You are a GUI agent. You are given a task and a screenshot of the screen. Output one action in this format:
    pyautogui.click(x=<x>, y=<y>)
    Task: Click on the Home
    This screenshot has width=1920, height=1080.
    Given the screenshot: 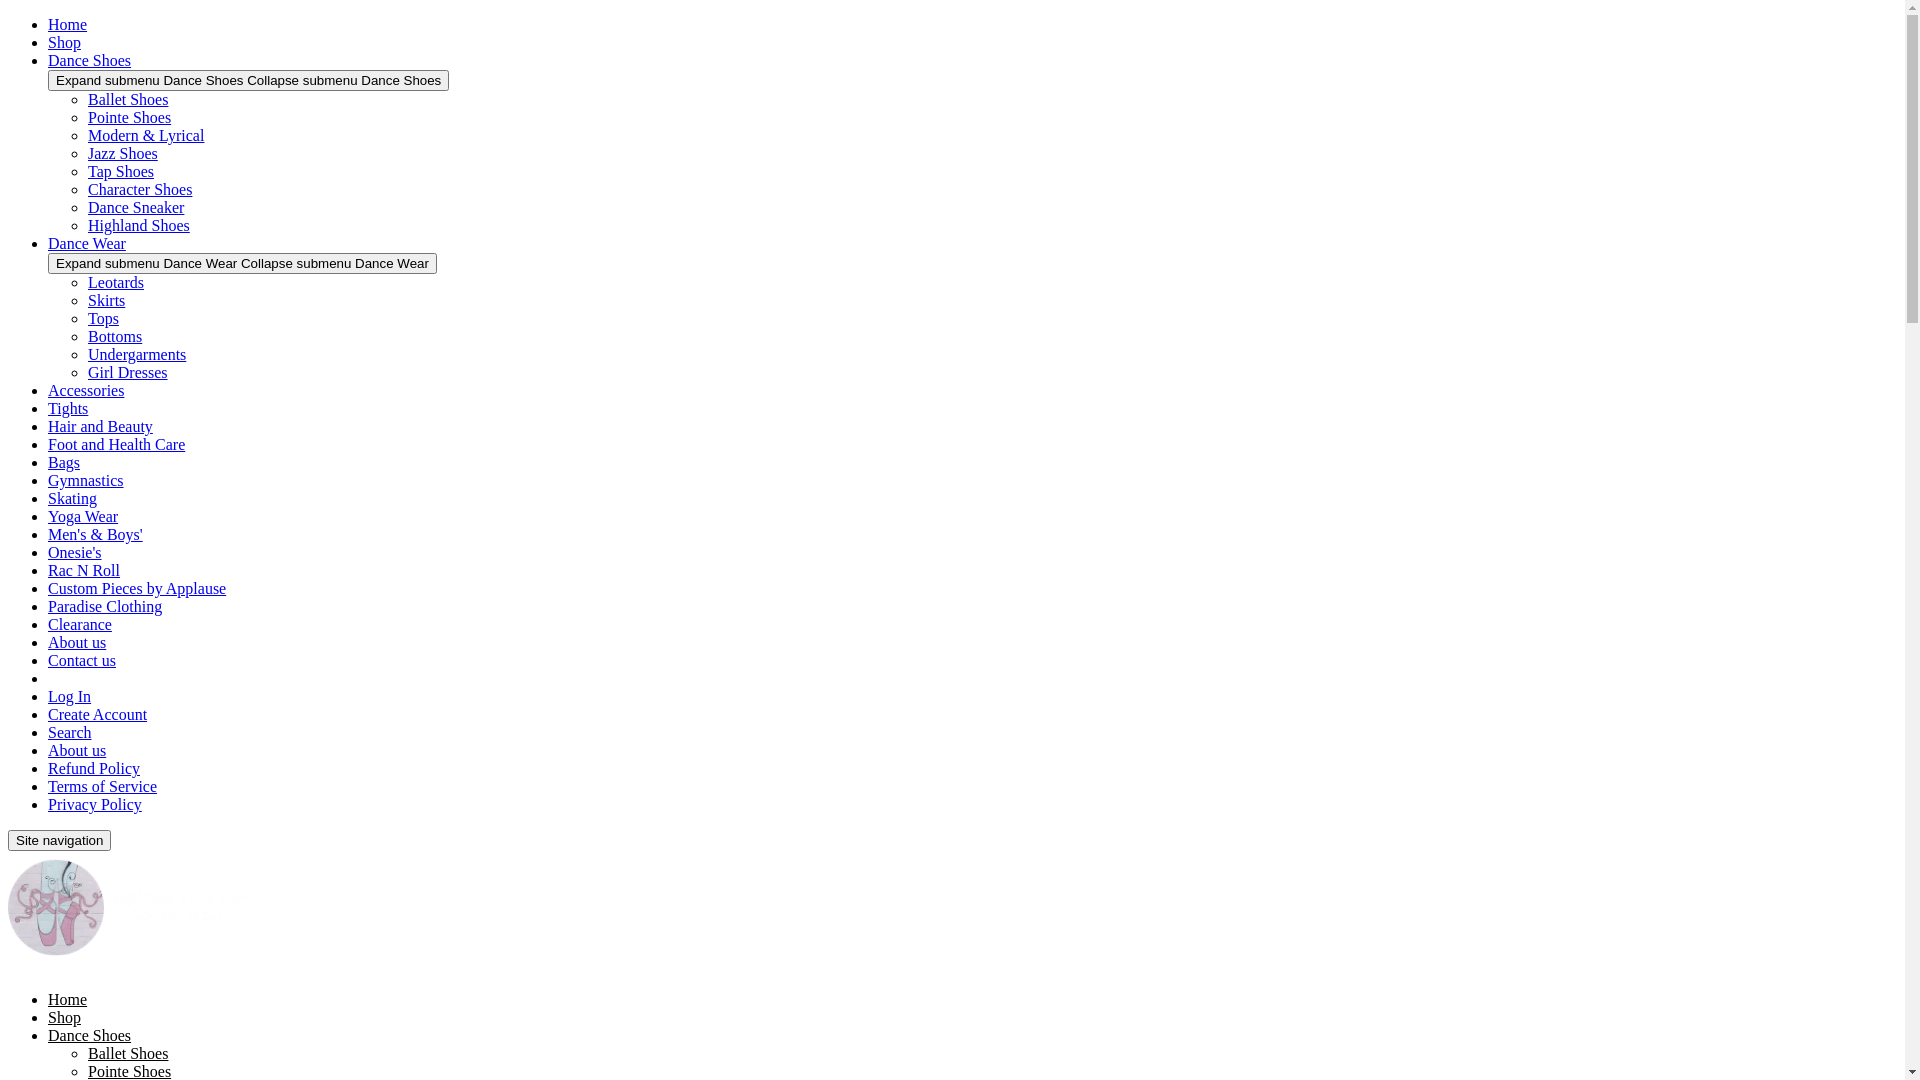 What is the action you would take?
    pyautogui.click(x=68, y=1000)
    